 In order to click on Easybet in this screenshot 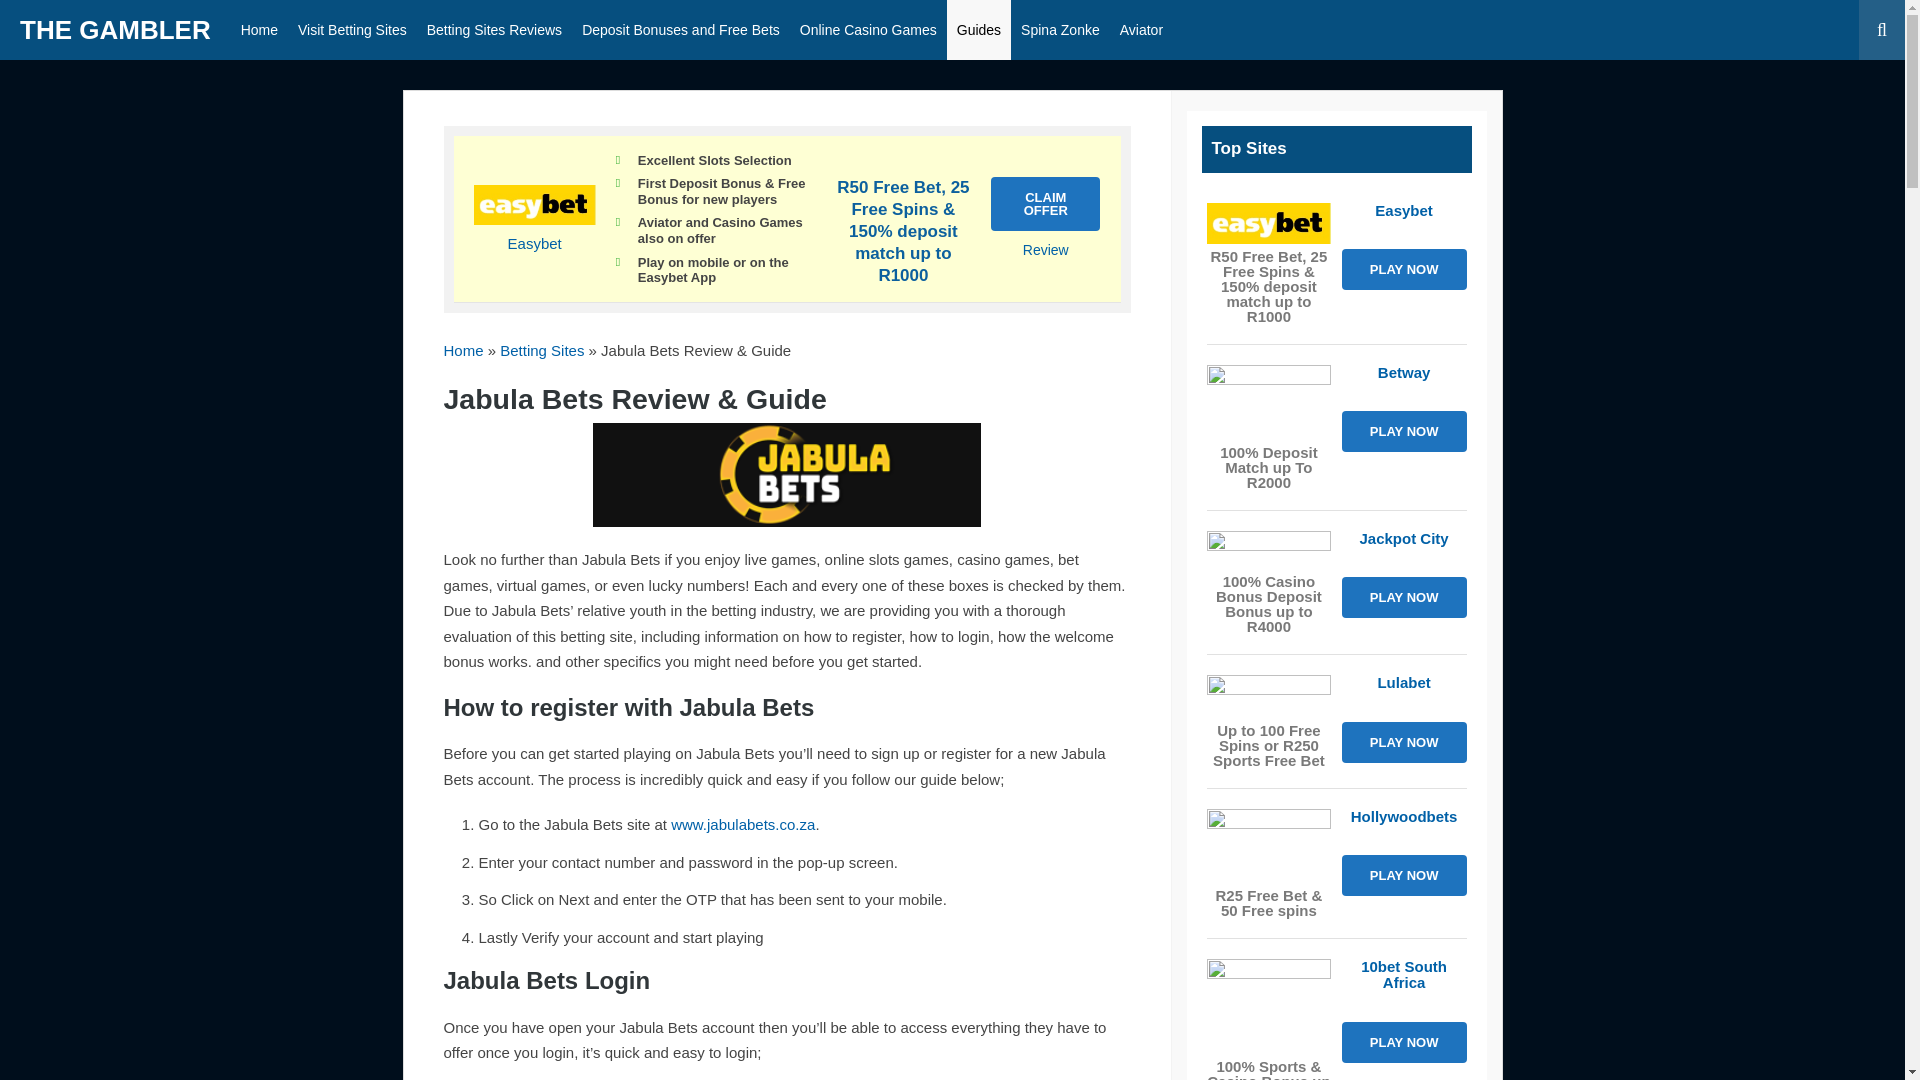, I will do `click(534, 224)`.